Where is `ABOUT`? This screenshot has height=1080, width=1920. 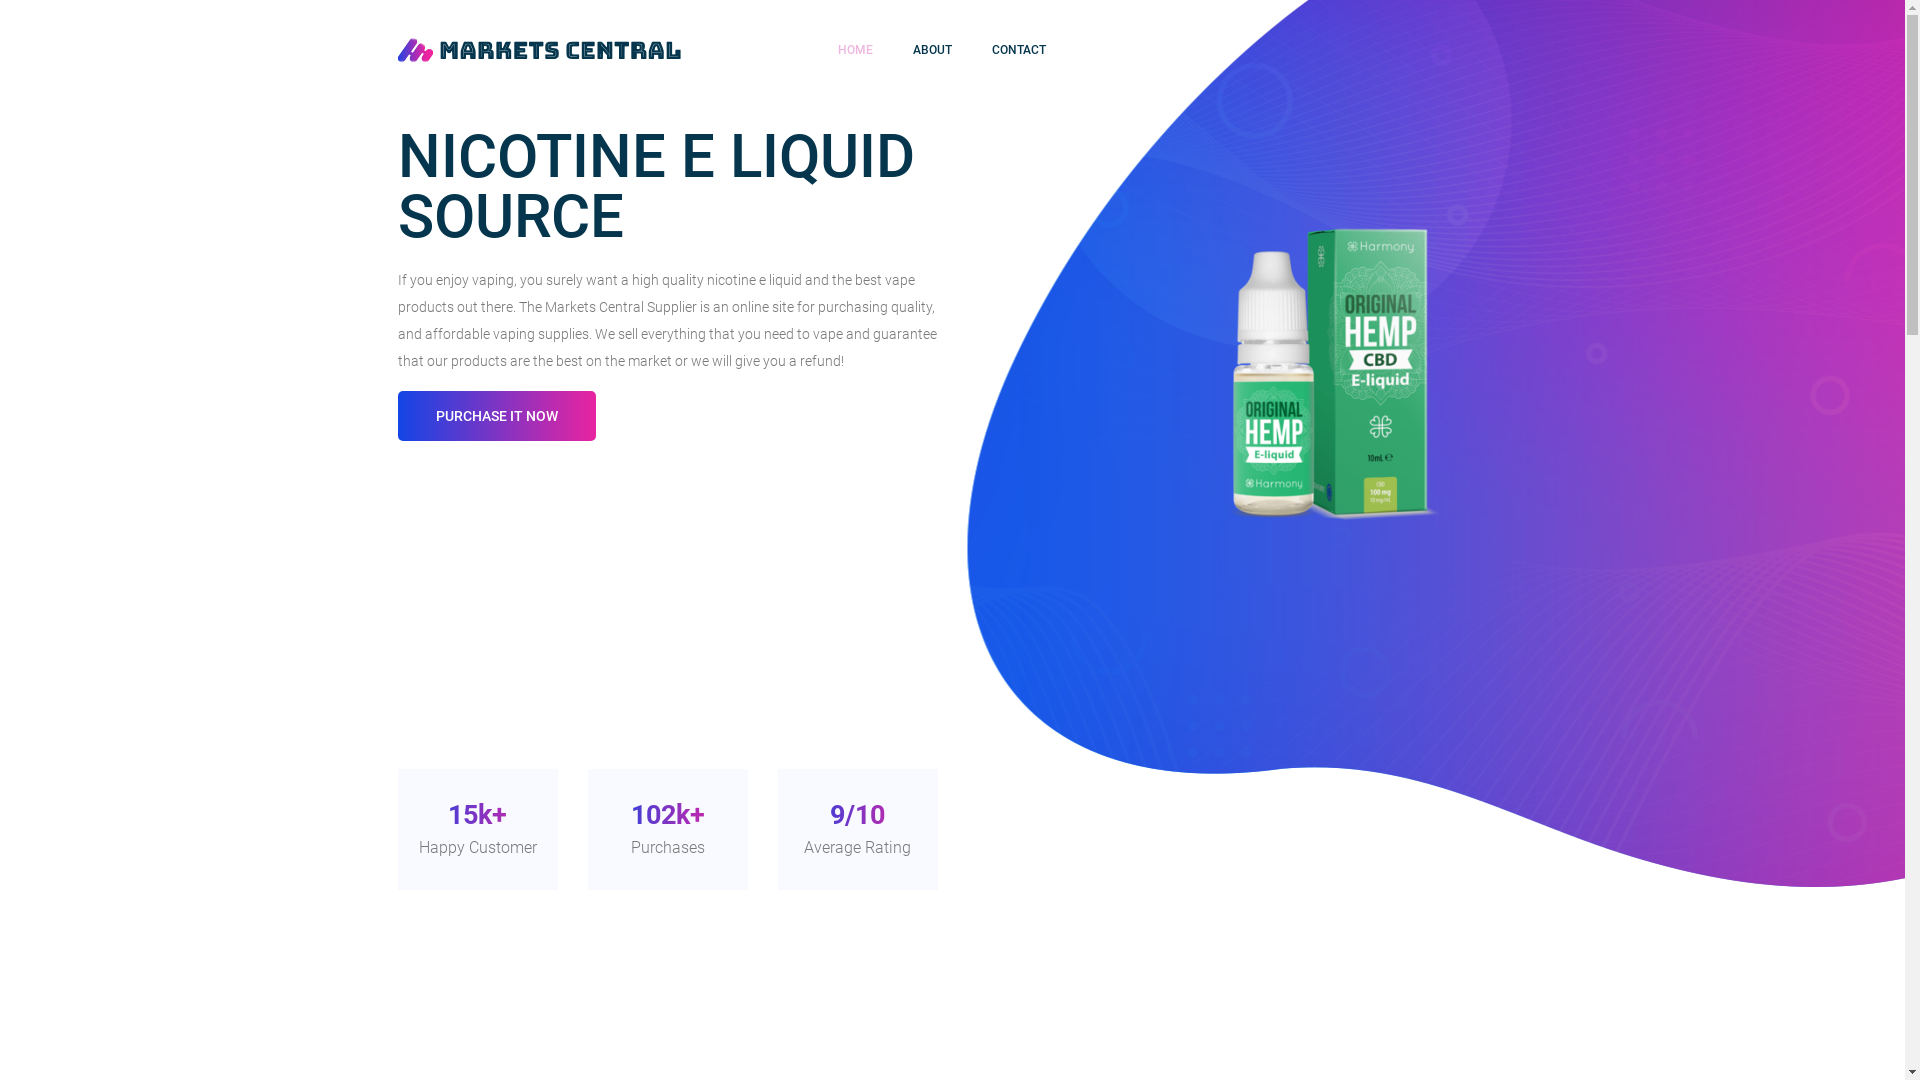 ABOUT is located at coordinates (932, 50).